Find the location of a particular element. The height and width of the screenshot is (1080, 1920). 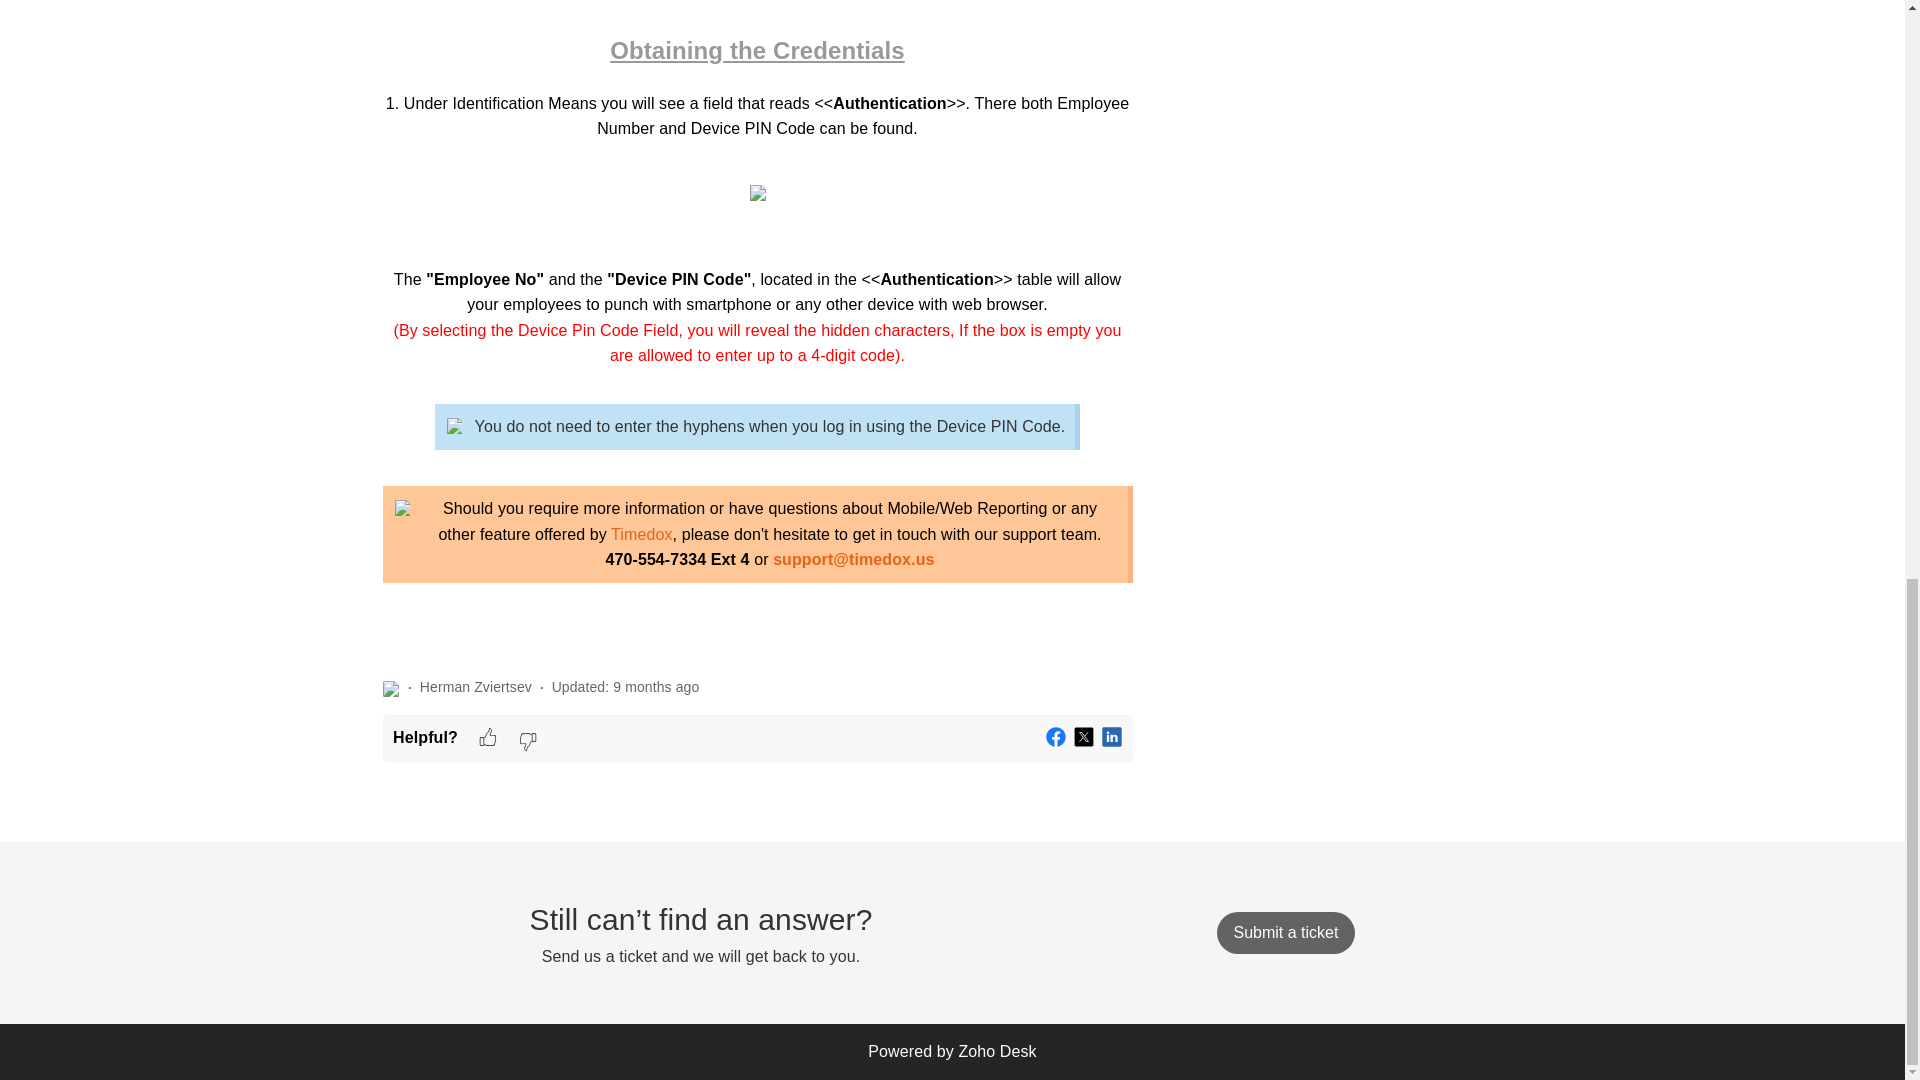

Submit a ticket is located at coordinates (1285, 932).